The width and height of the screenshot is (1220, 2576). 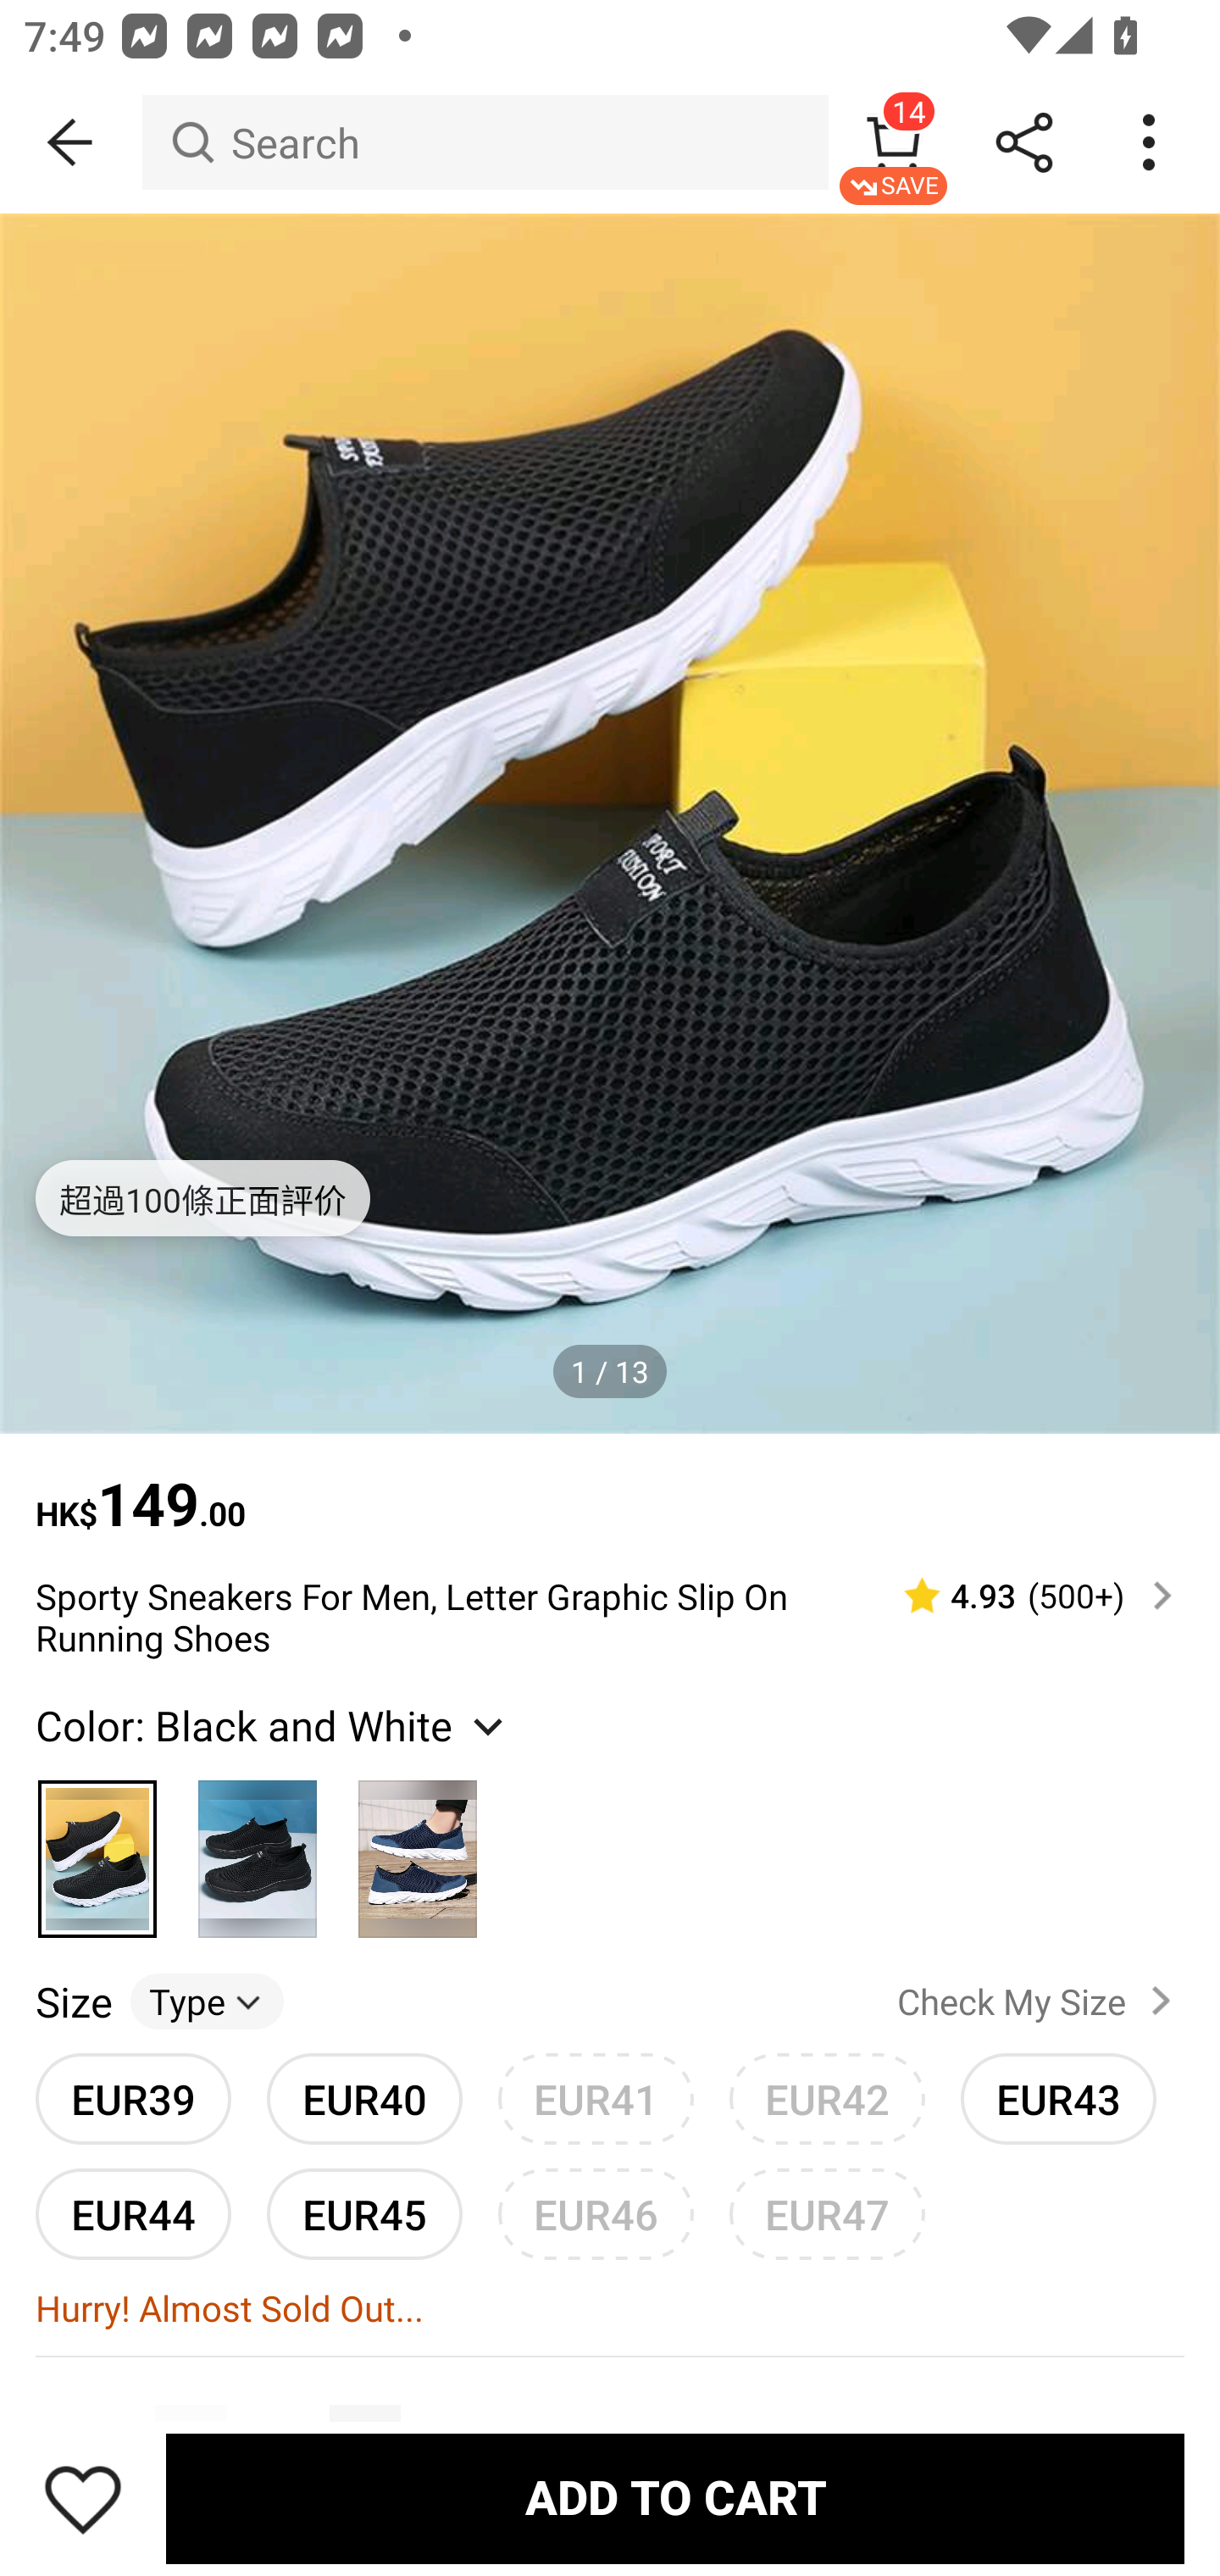 I want to click on EUR40 EUR44unselected option, so click(x=364, y=2099).